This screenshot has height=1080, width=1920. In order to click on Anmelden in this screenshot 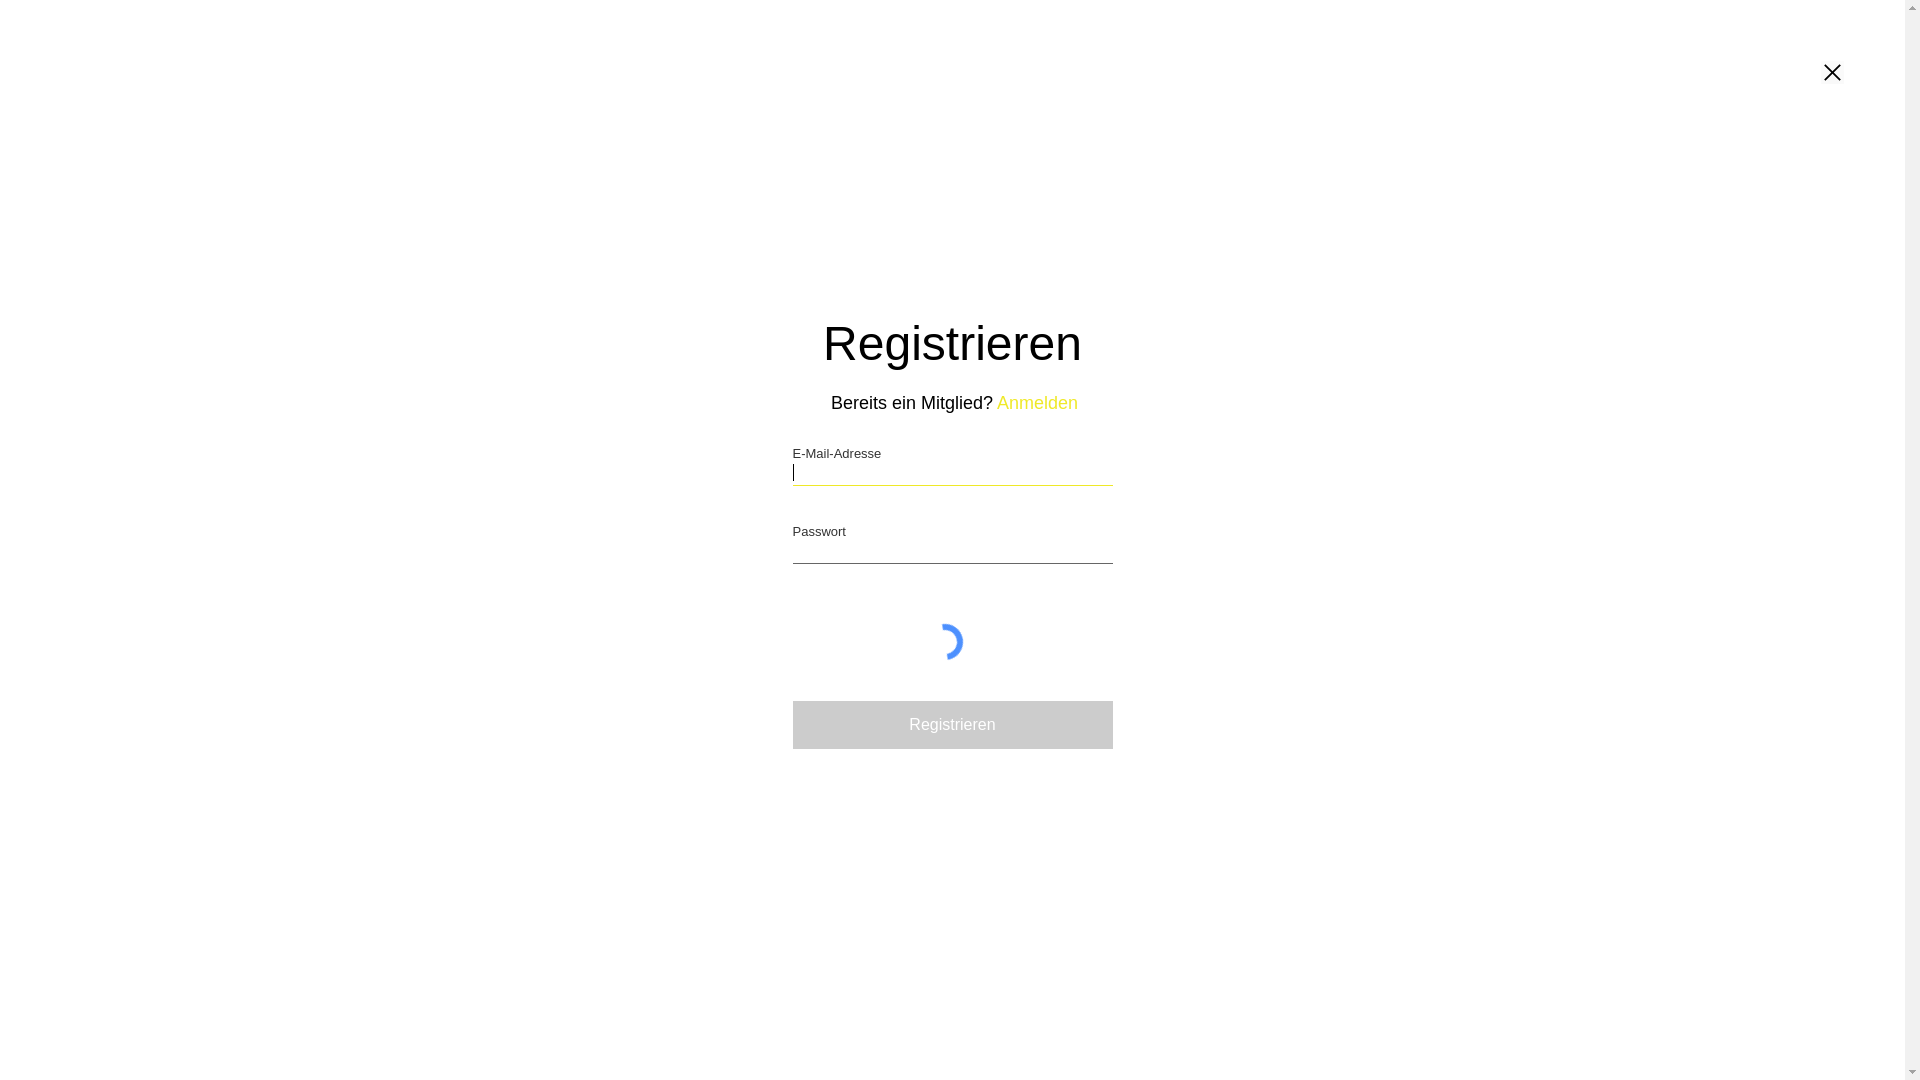, I will do `click(1038, 404)`.